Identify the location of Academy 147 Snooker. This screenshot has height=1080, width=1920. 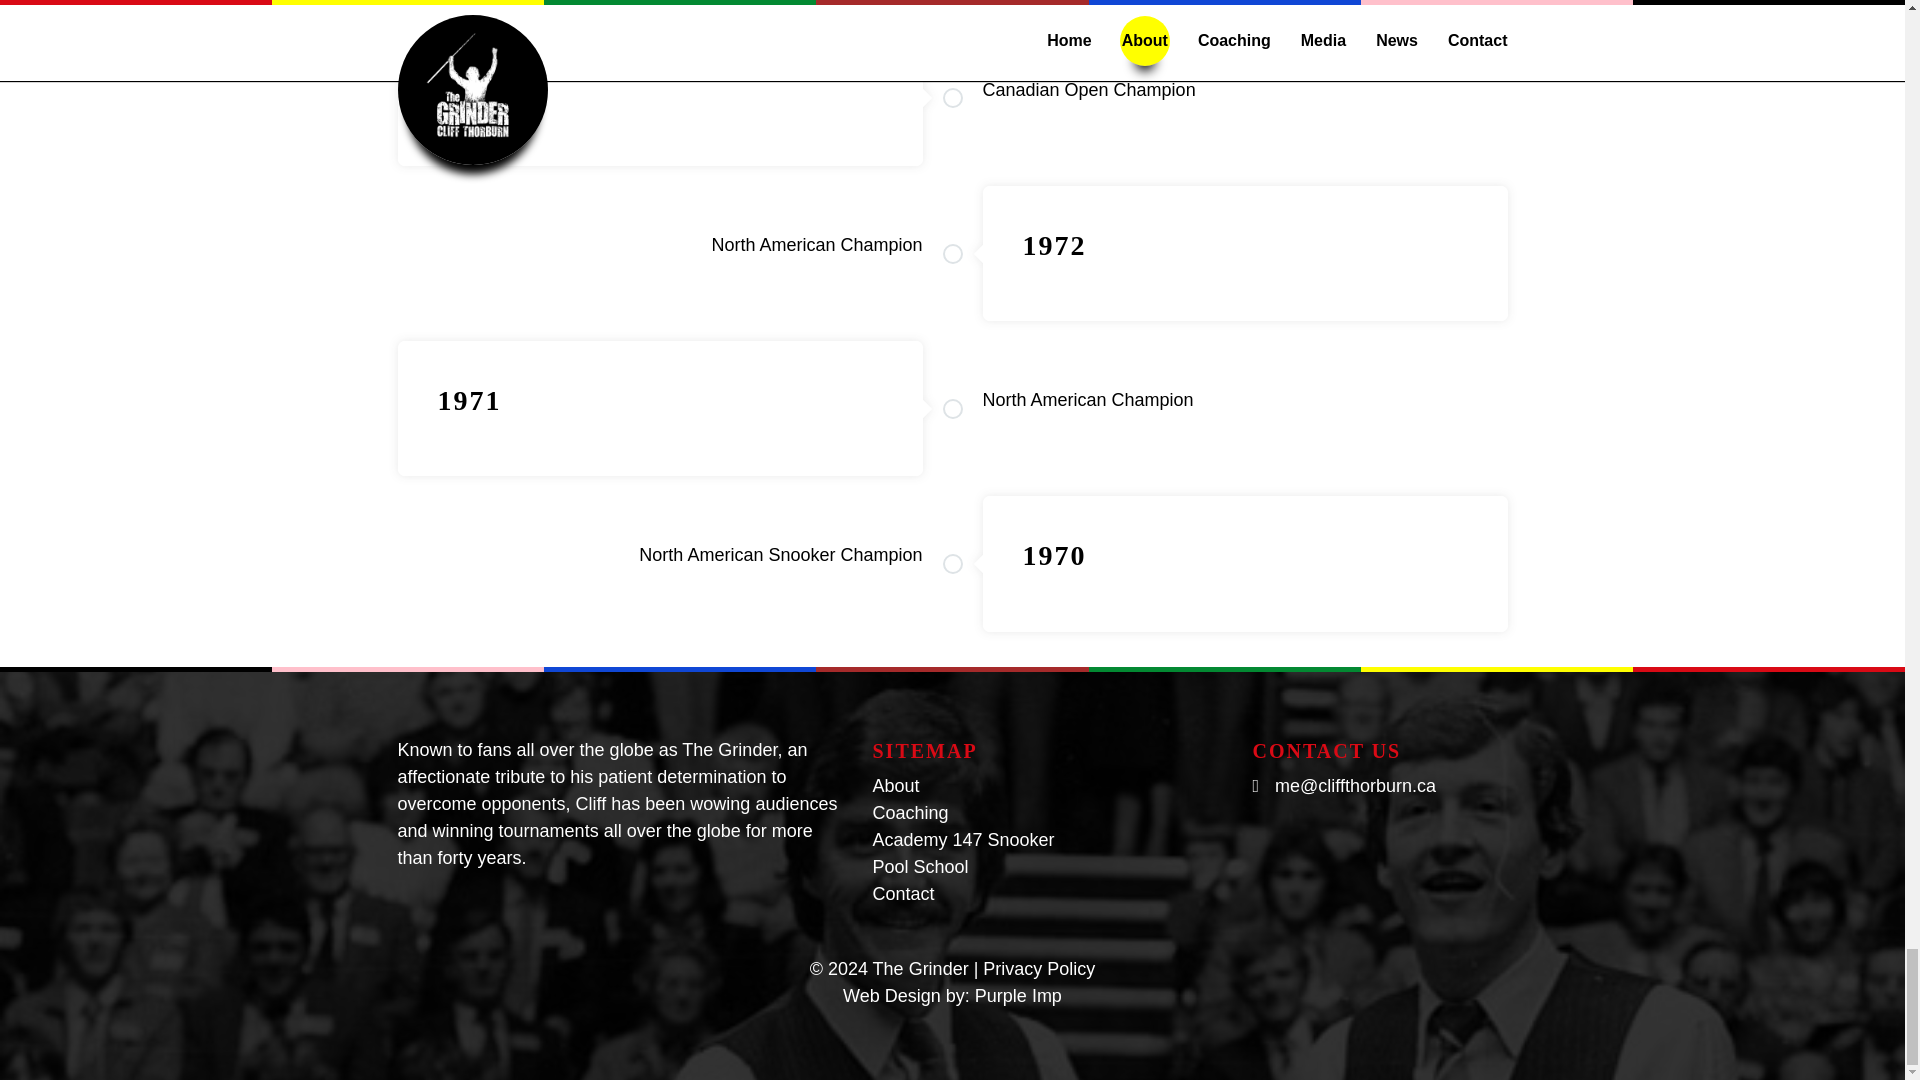
(962, 838).